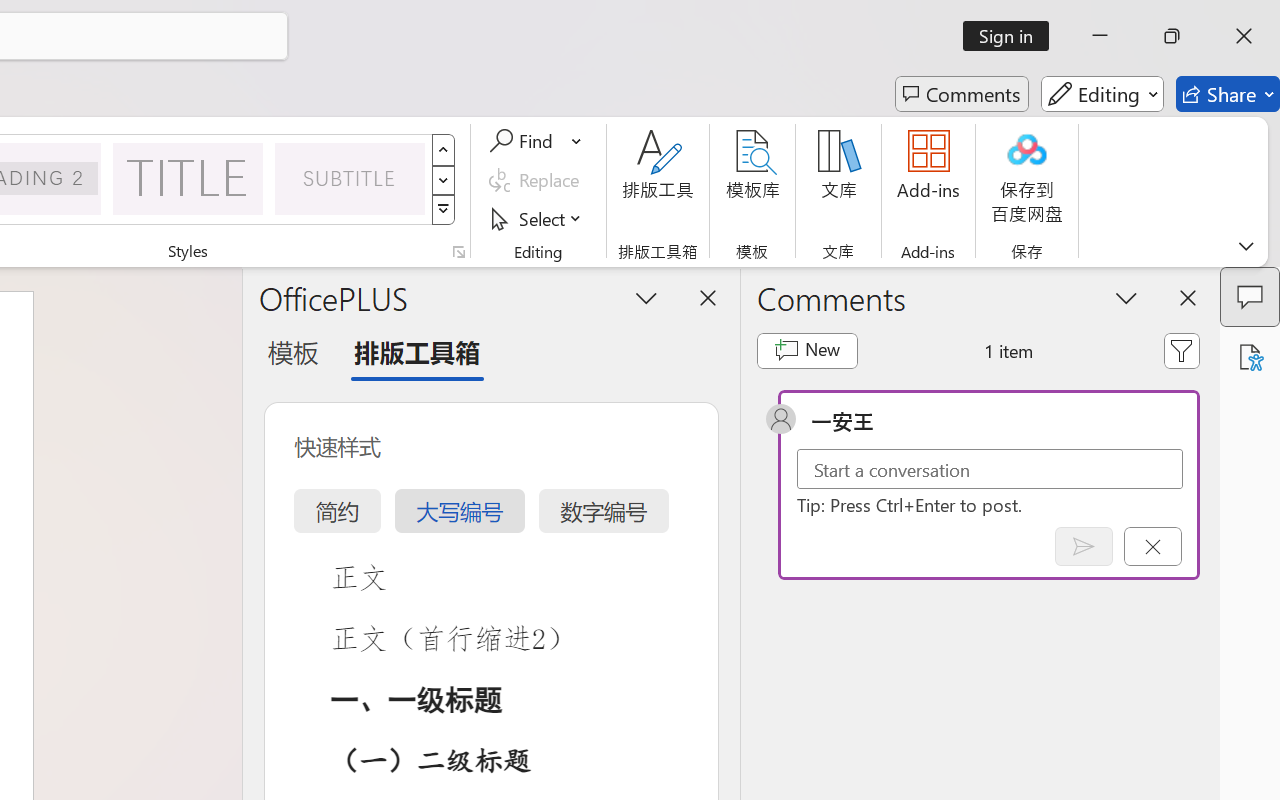  I want to click on Subtitle, so click(350, 178).